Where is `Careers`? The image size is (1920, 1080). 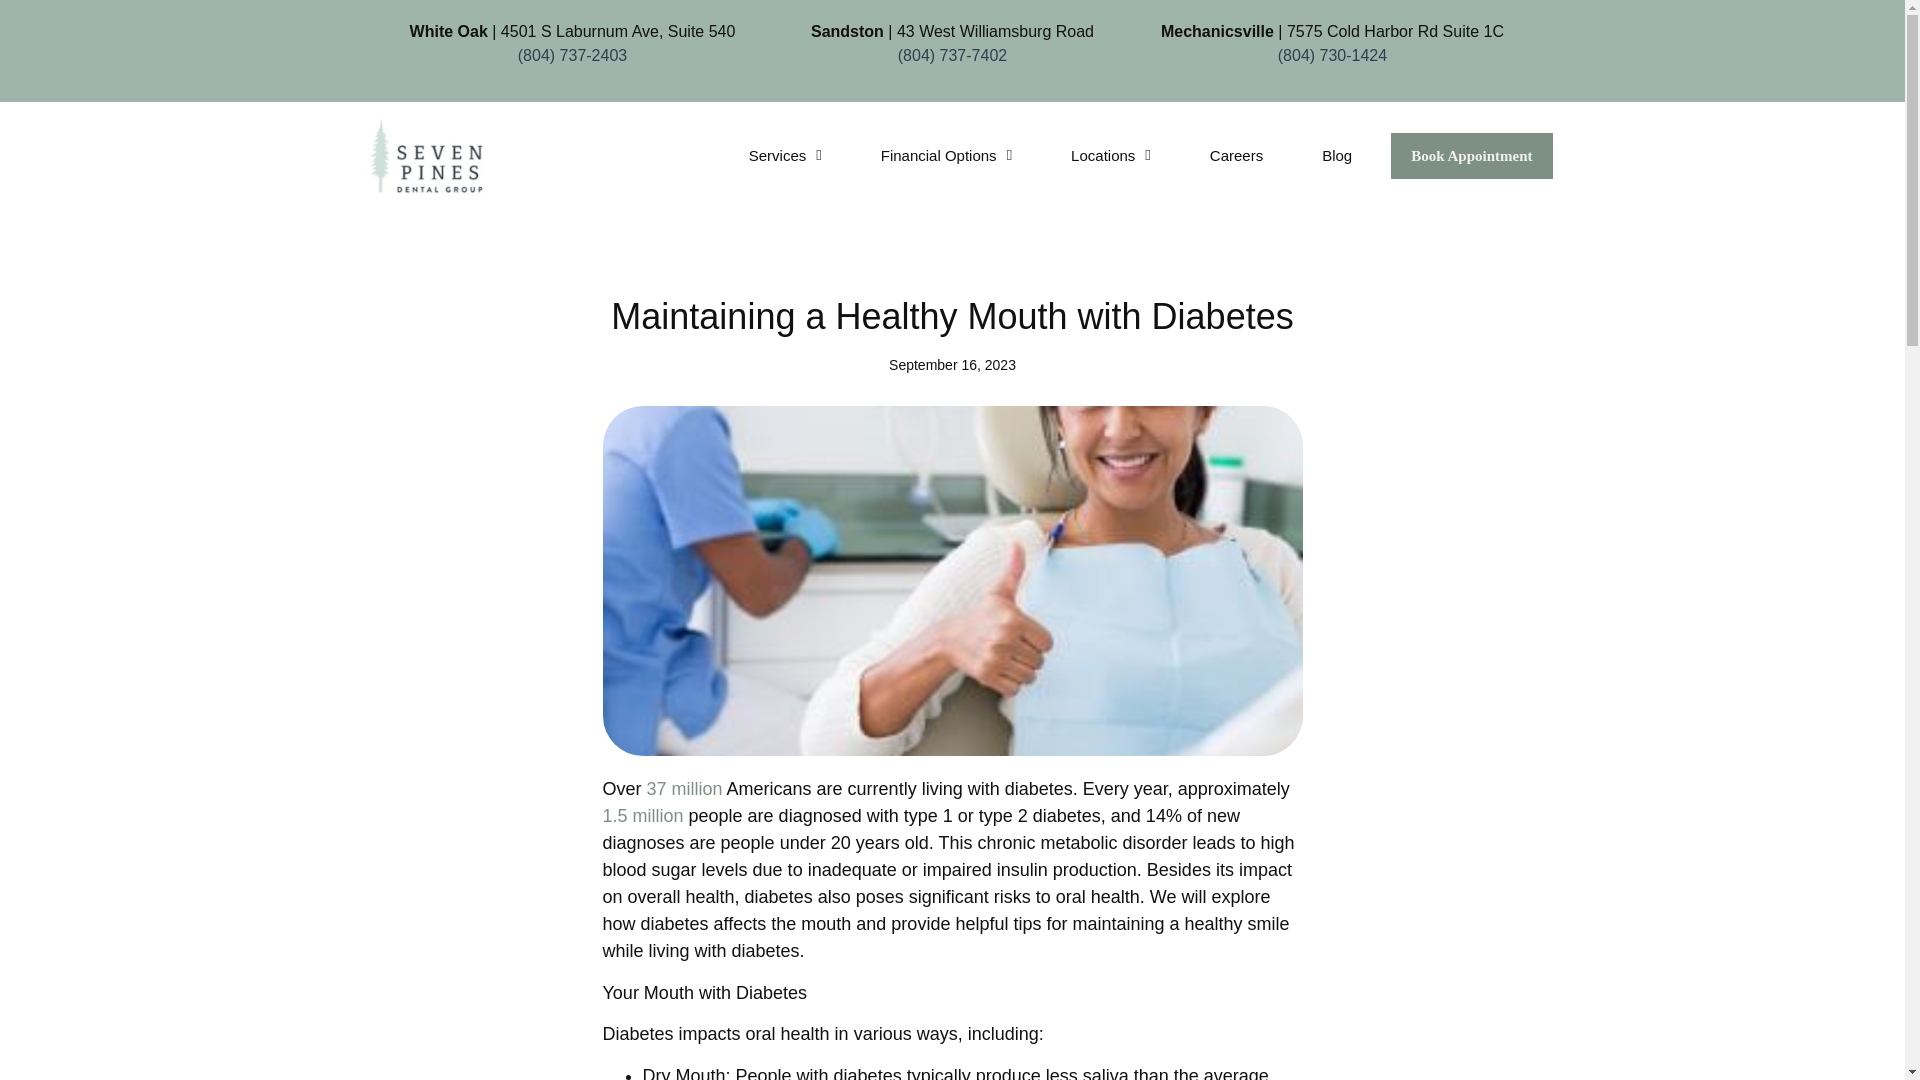
Careers is located at coordinates (1236, 156).